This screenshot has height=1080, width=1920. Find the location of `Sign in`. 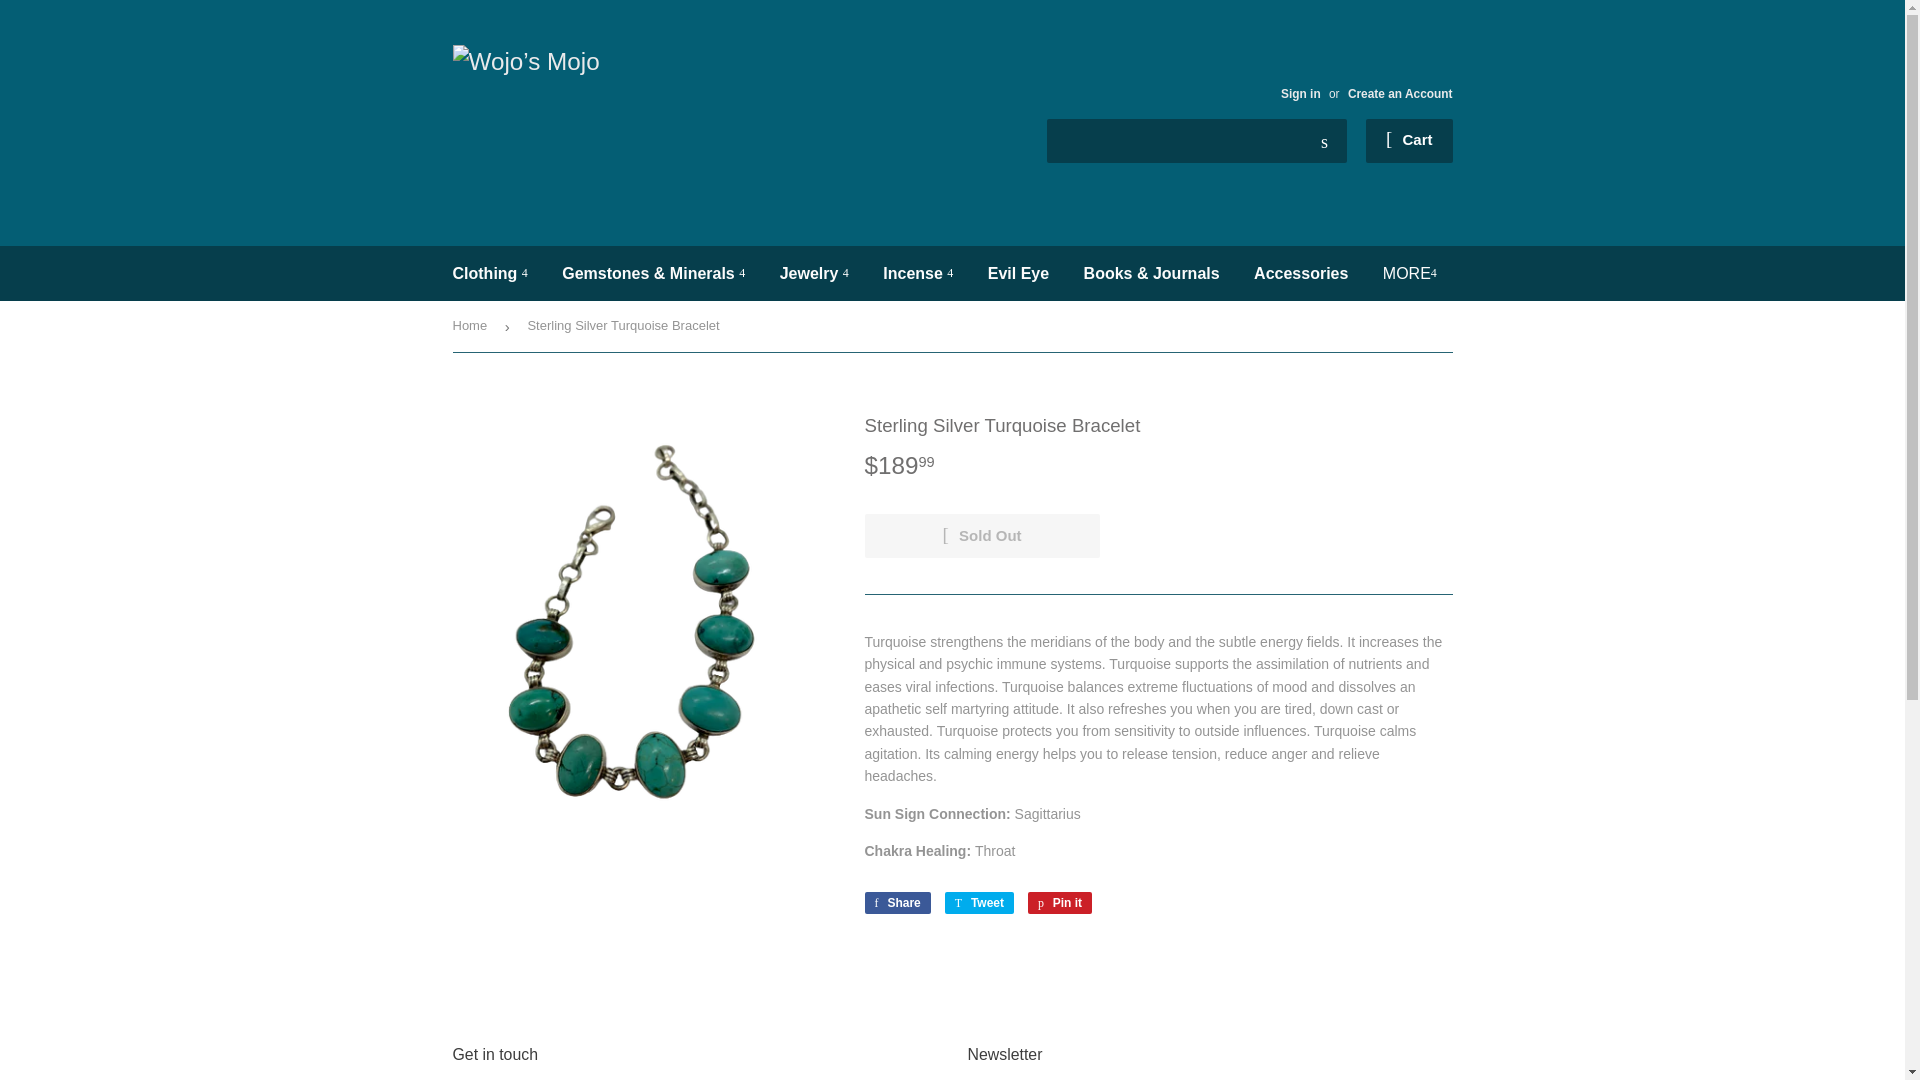

Sign in is located at coordinates (1300, 94).